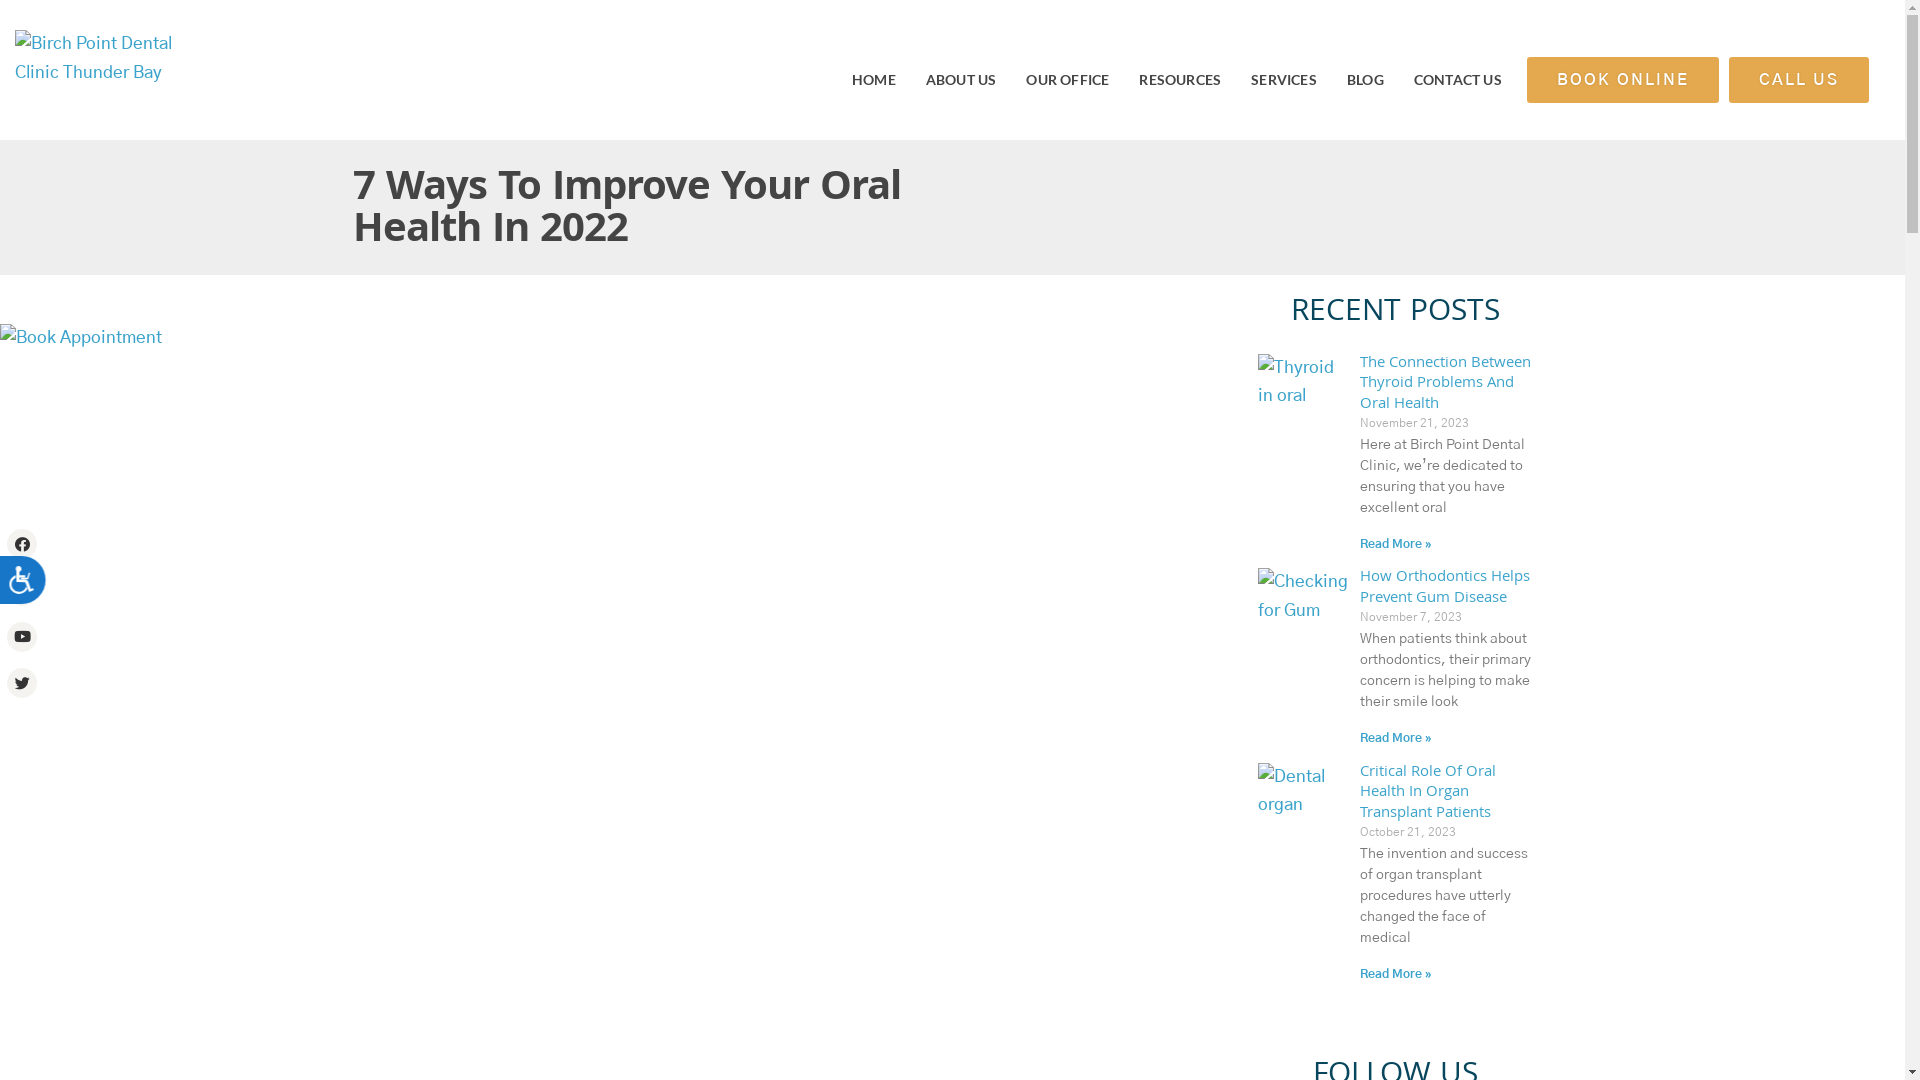 The width and height of the screenshot is (1920, 1080). Describe the element at coordinates (1623, 80) in the screenshot. I see `BOOK ONLINE` at that location.